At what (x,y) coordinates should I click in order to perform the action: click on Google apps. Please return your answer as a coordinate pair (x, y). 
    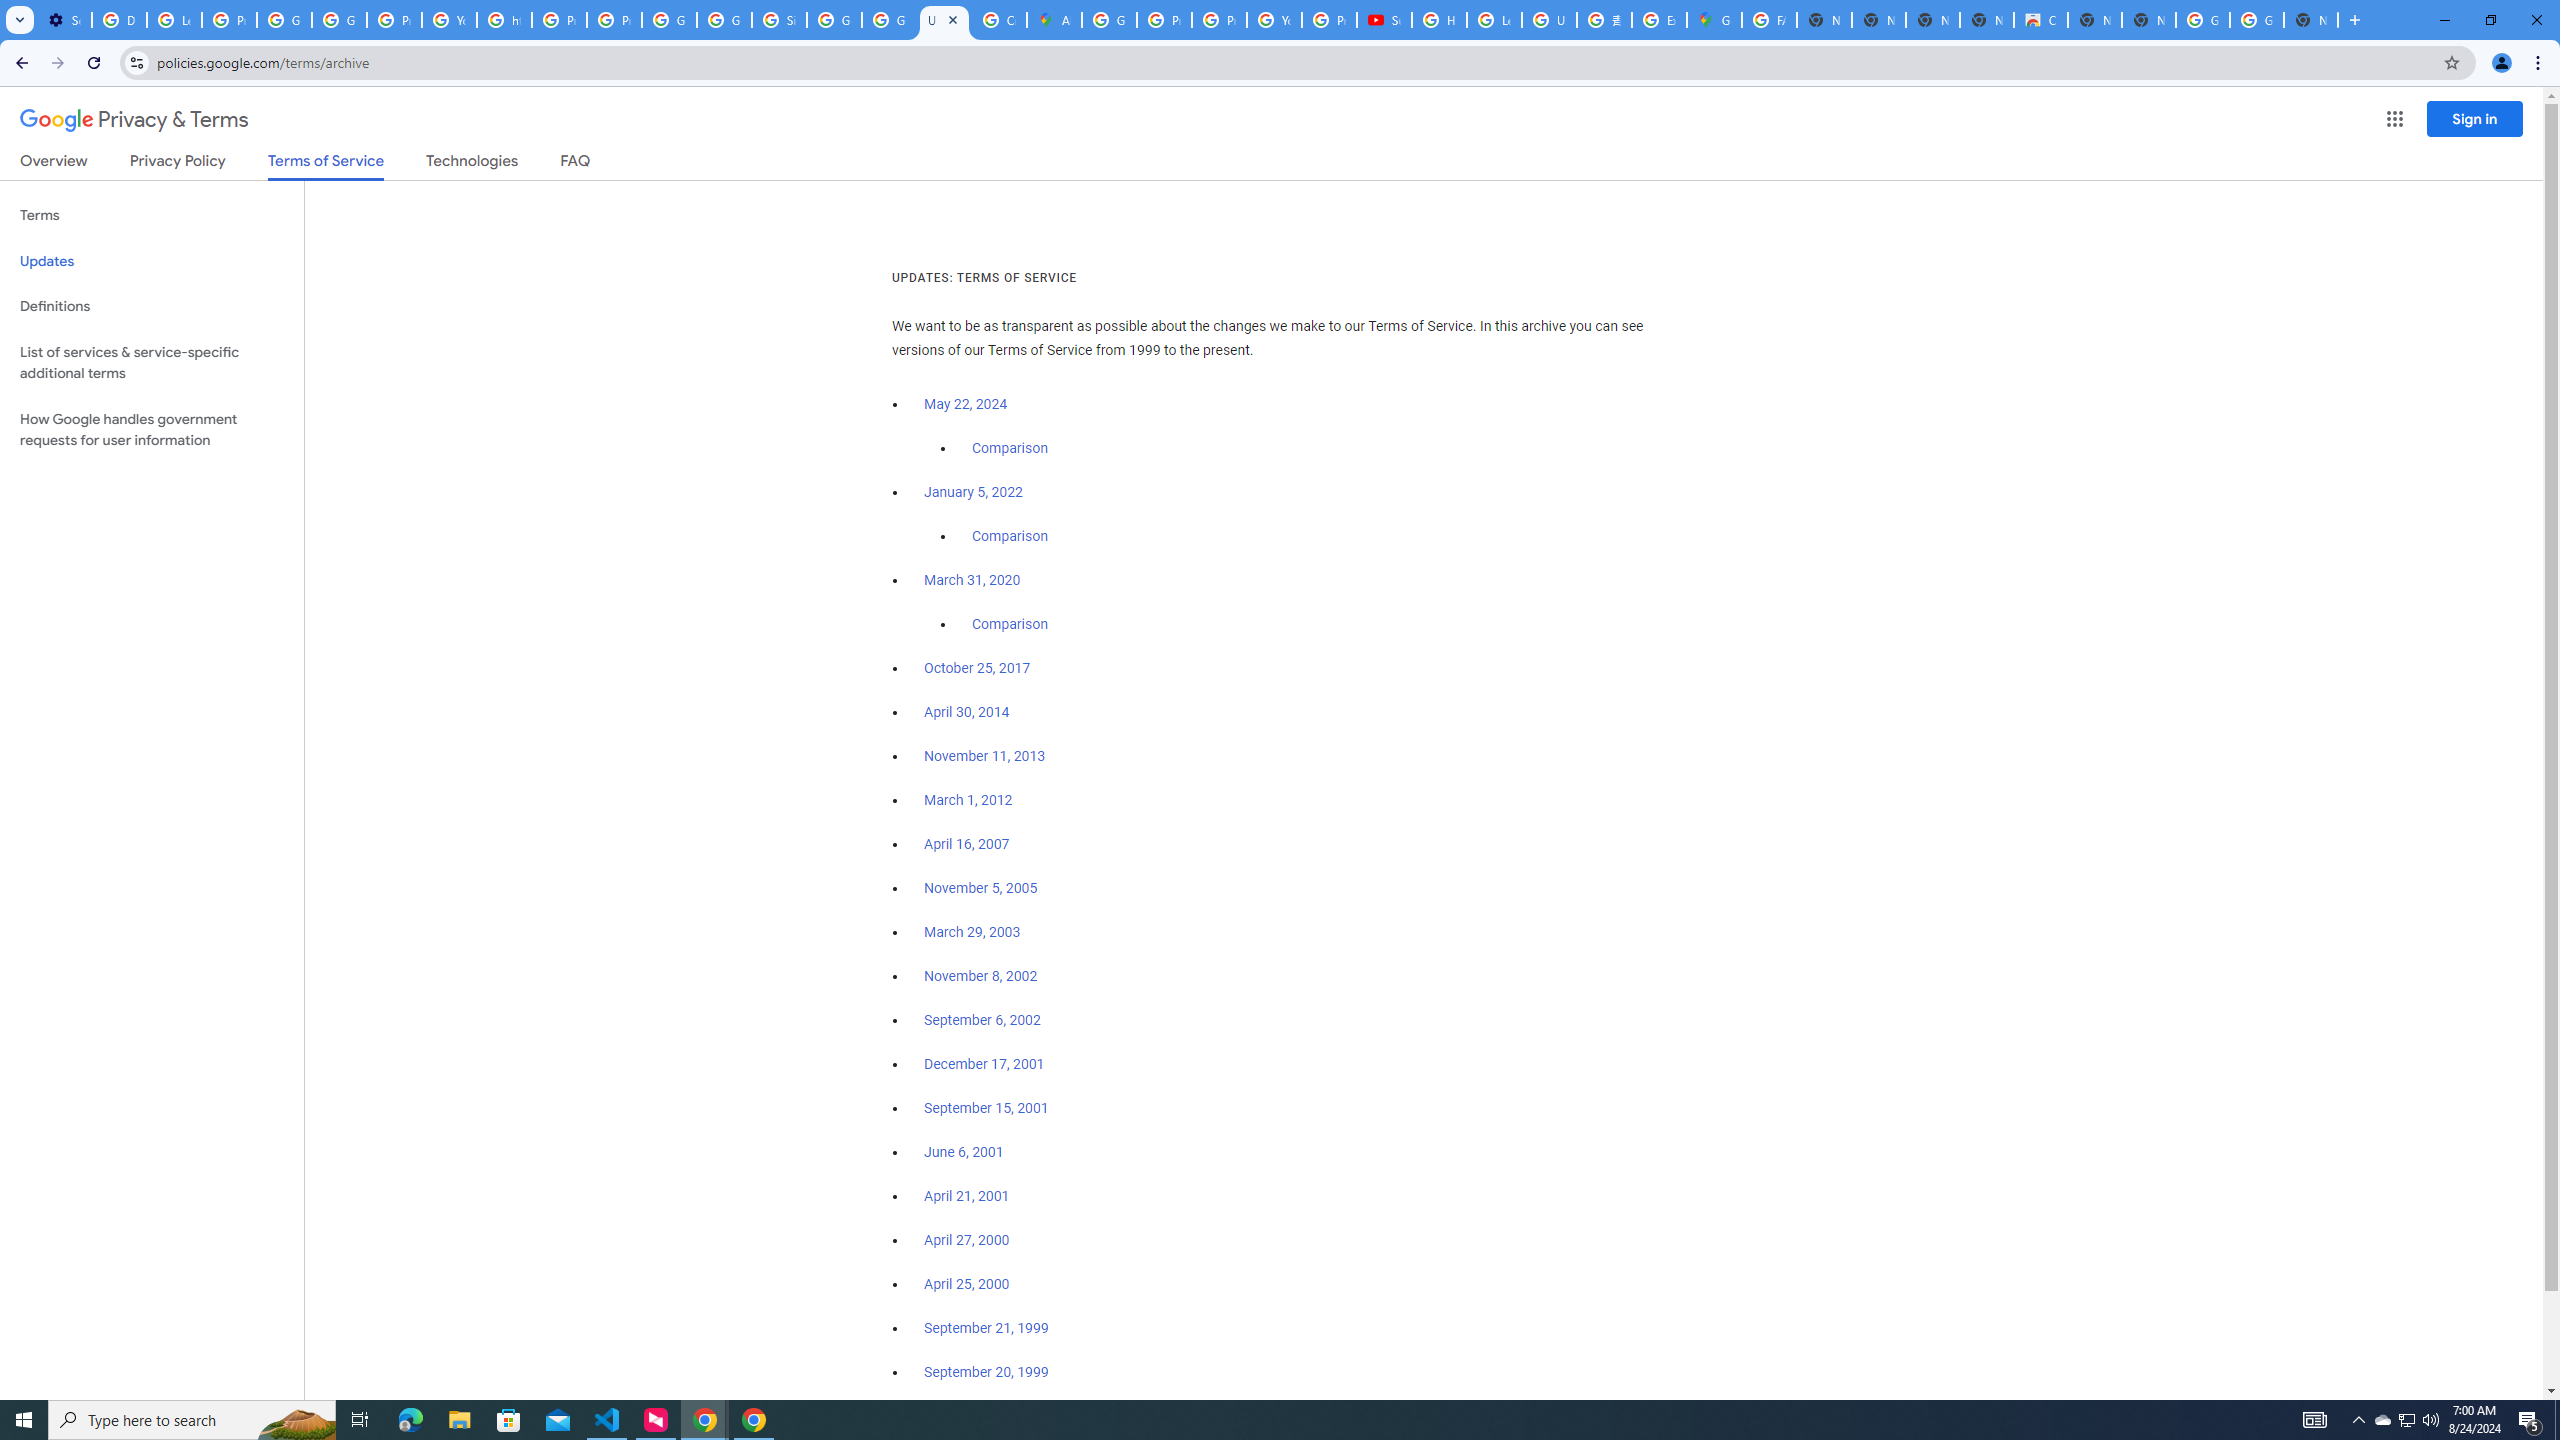
    Looking at the image, I should click on (2394, 119).